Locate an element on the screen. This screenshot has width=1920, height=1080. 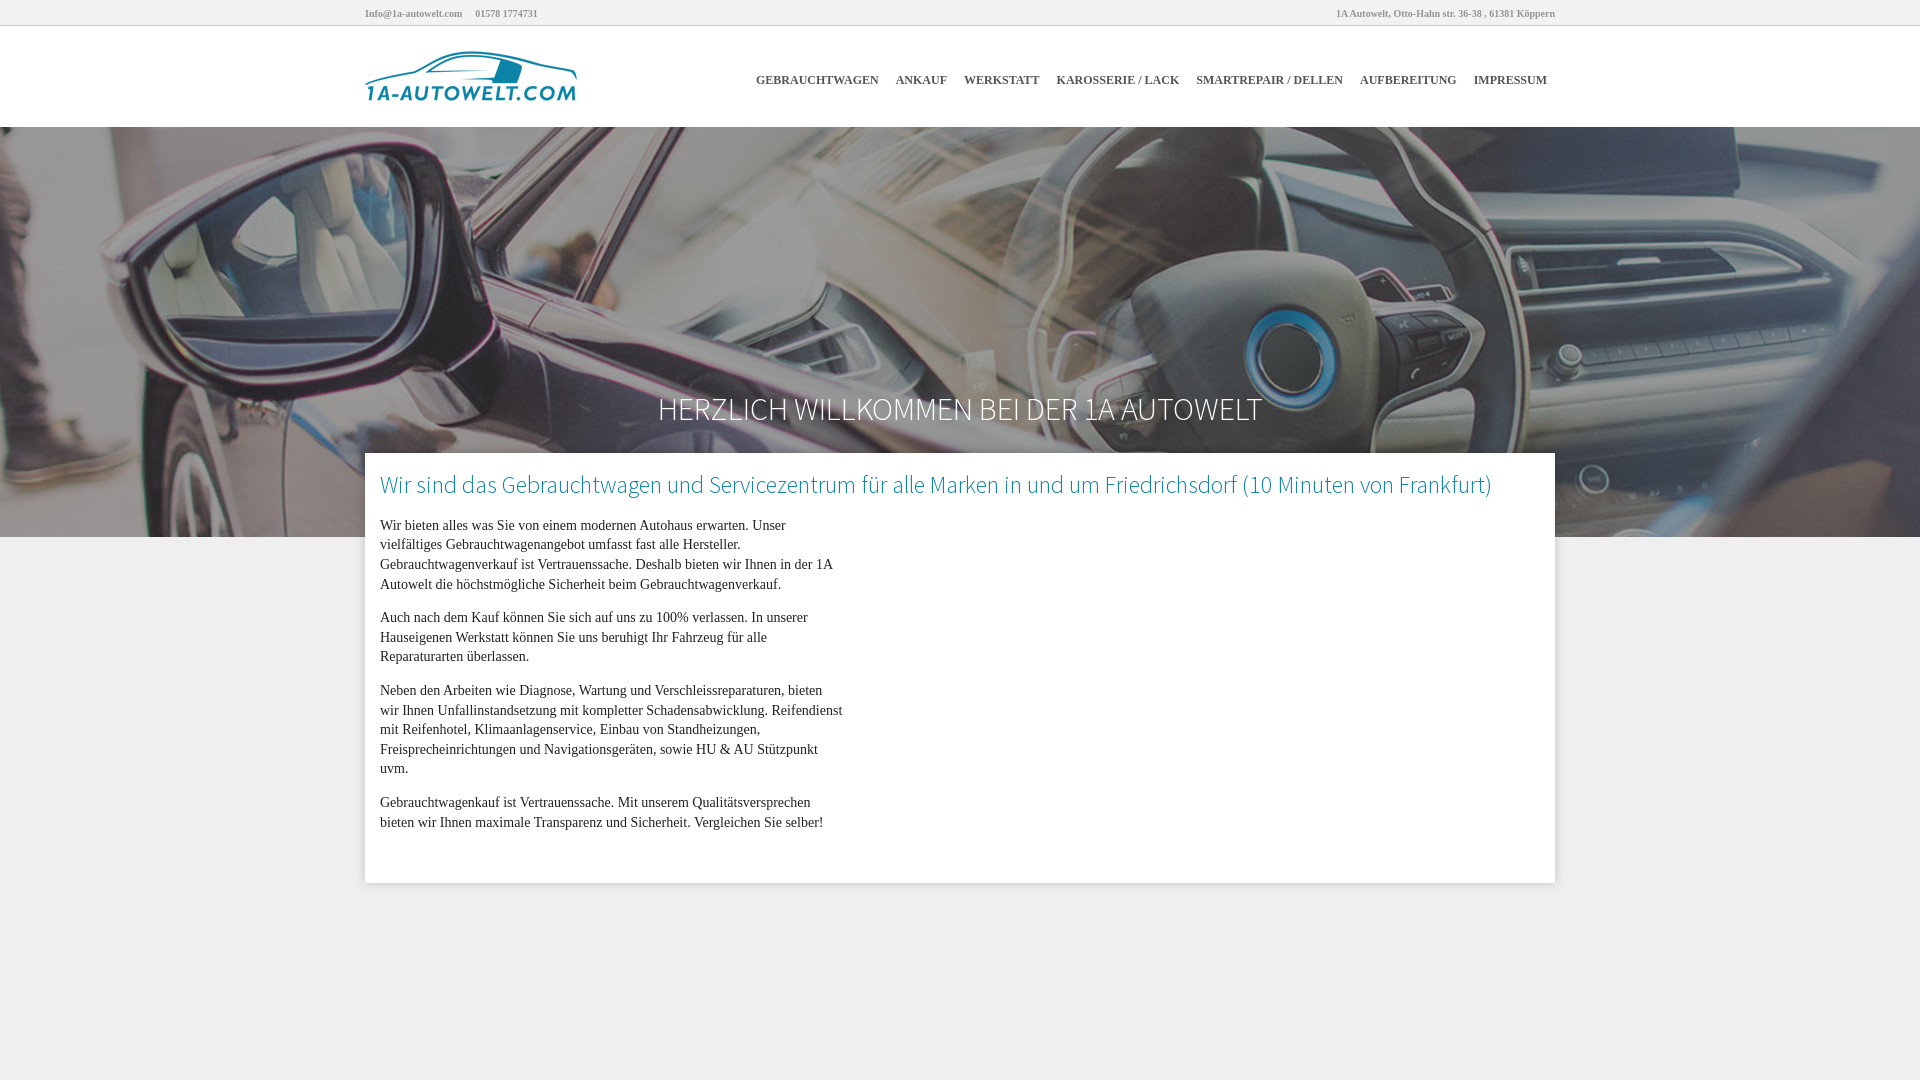
KAROSSERIE / LACK is located at coordinates (1118, 77).